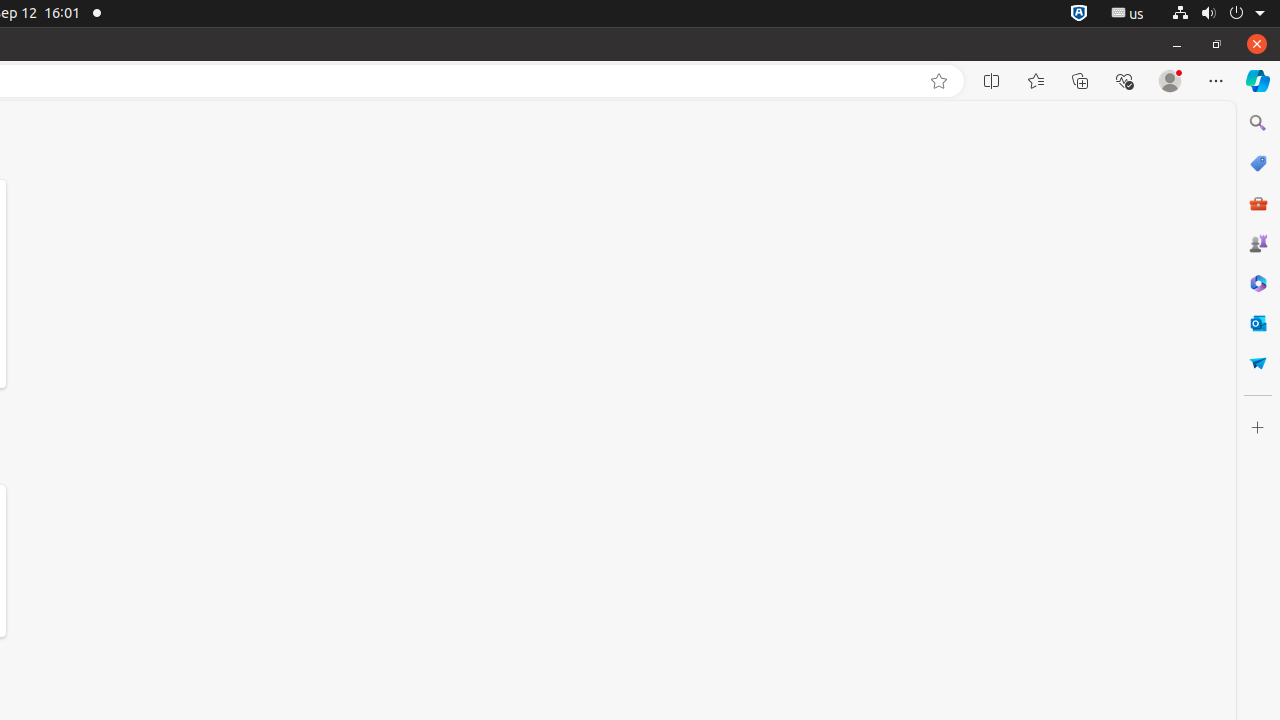 Image resolution: width=1280 pixels, height=720 pixels. Describe the element at coordinates (1258, 202) in the screenshot. I see `Tools` at that location.